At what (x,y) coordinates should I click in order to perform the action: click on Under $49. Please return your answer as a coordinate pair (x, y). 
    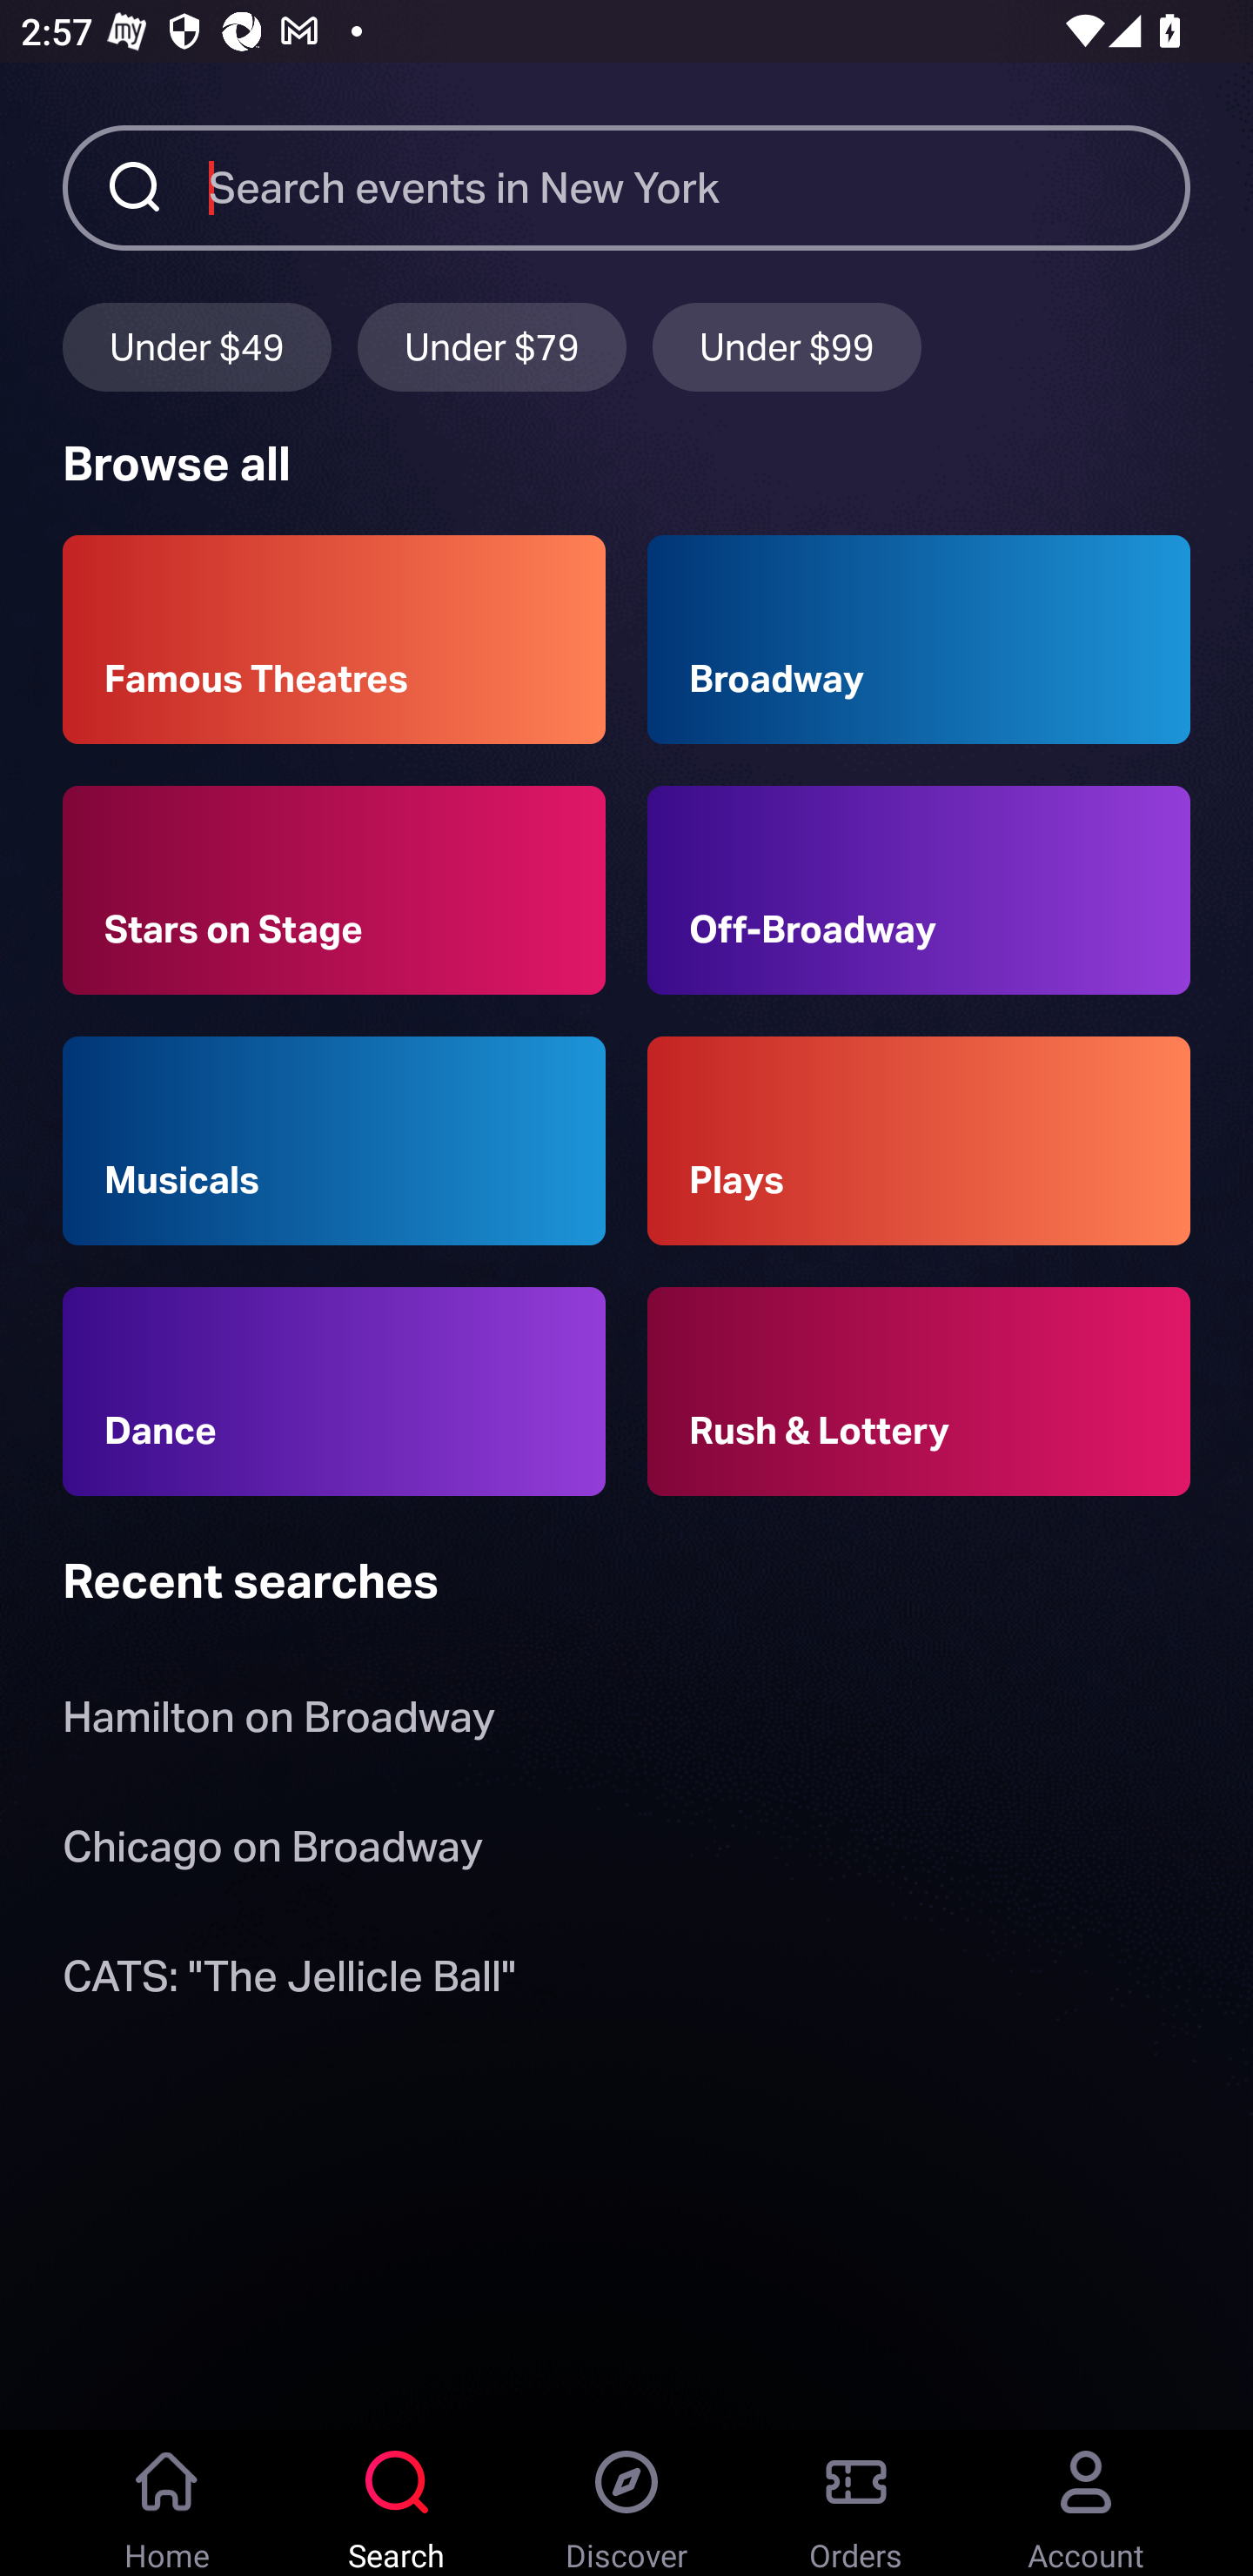
    Looking at the image, I should click on (197, 347).